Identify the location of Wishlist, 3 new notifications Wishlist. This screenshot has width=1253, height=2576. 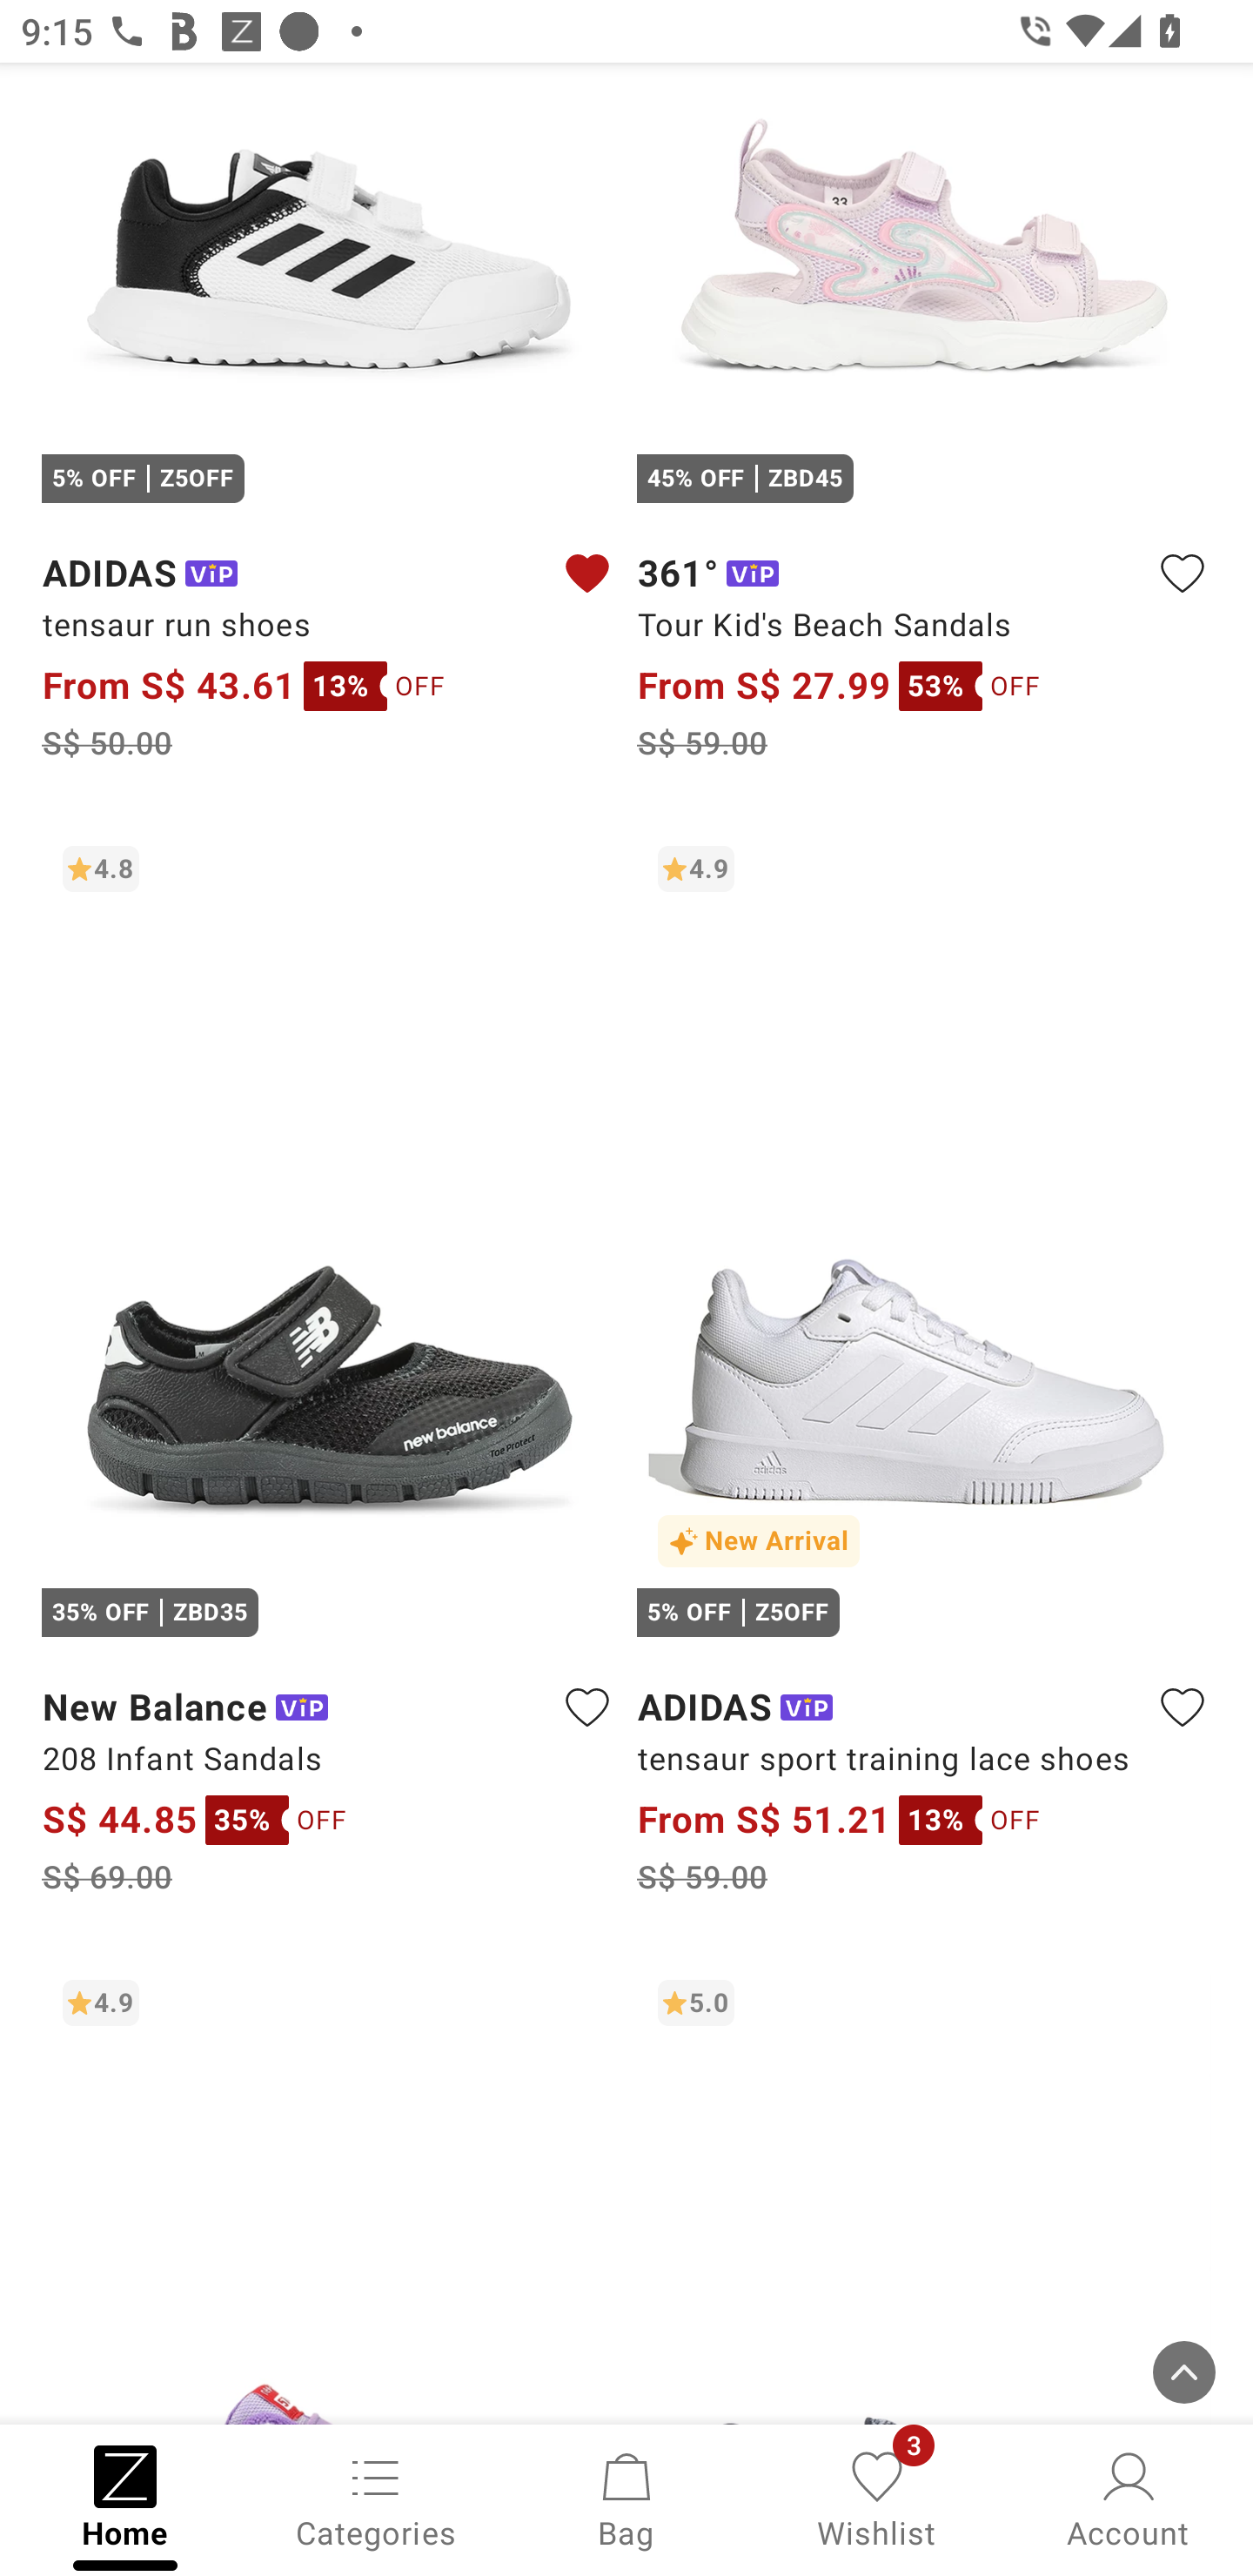
(877, 2498).